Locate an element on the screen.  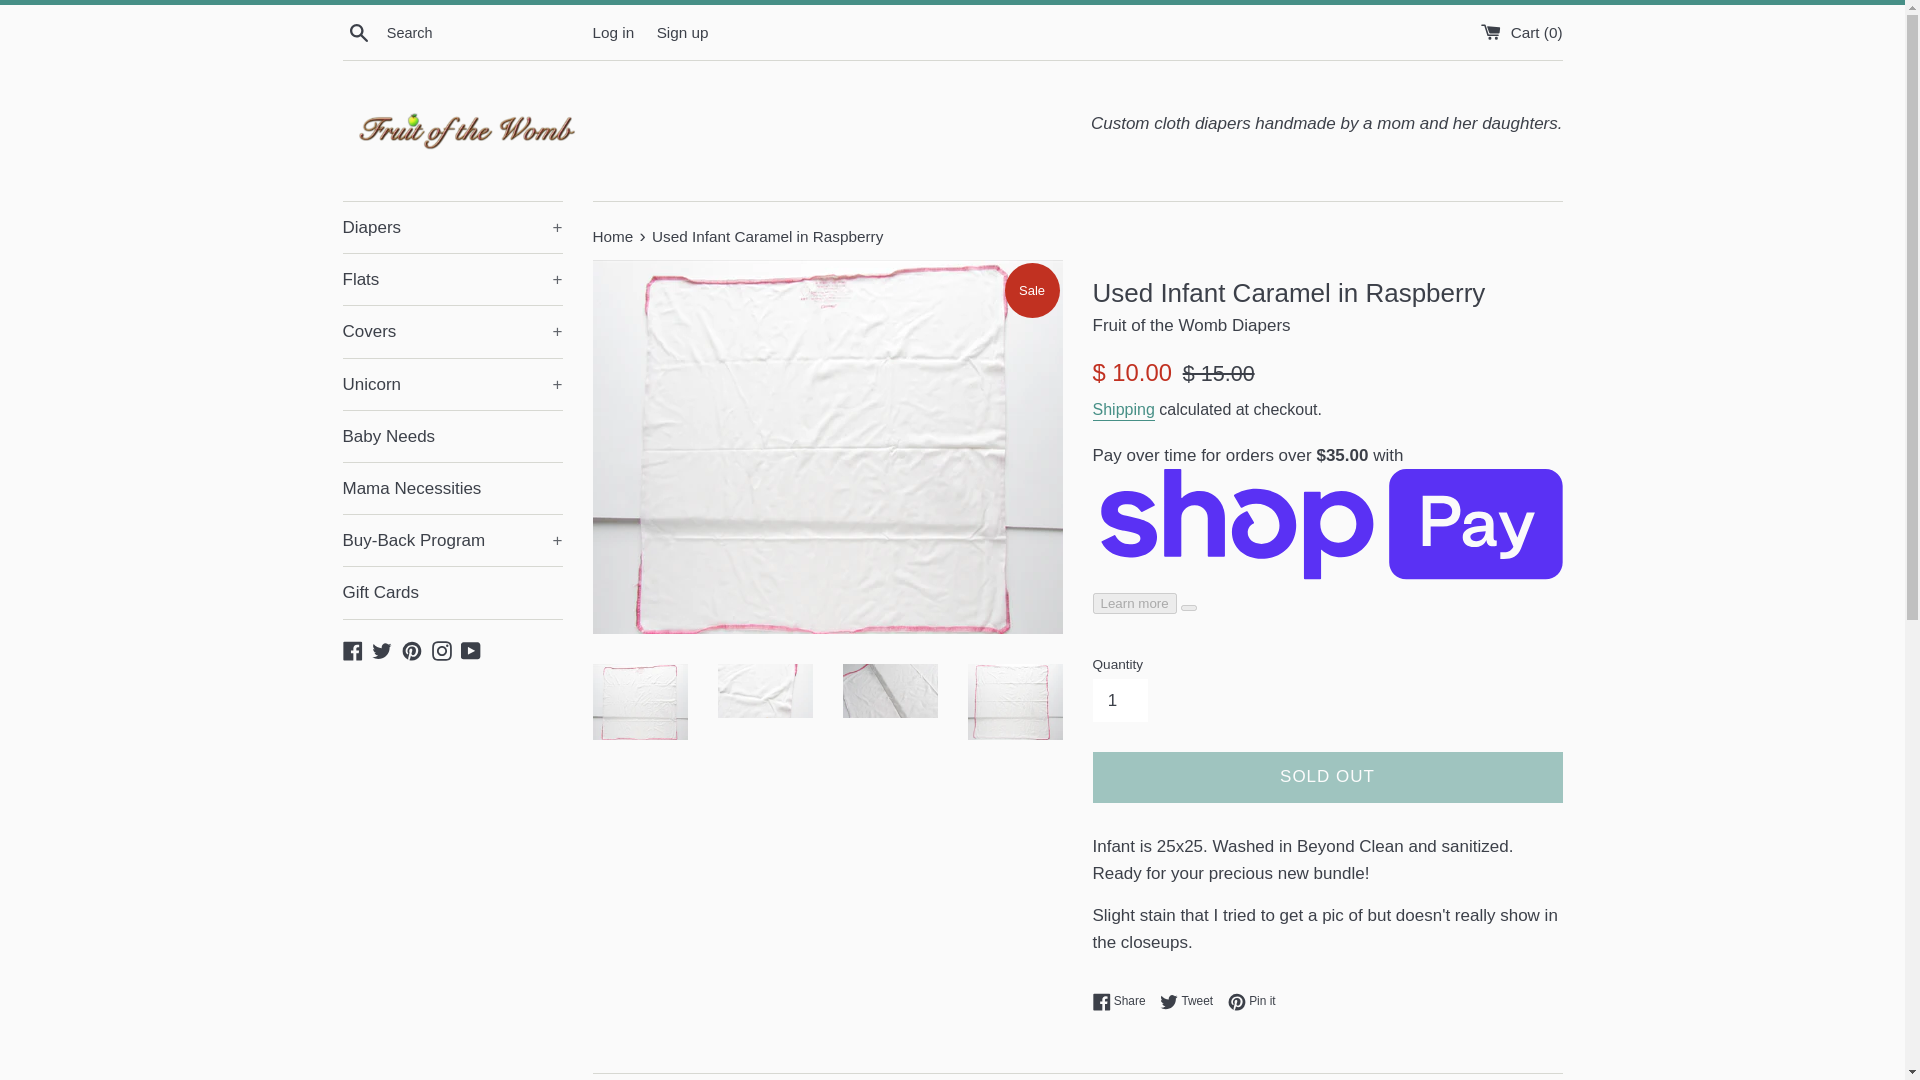
Gift Cards is located at coordinates (452, 592).